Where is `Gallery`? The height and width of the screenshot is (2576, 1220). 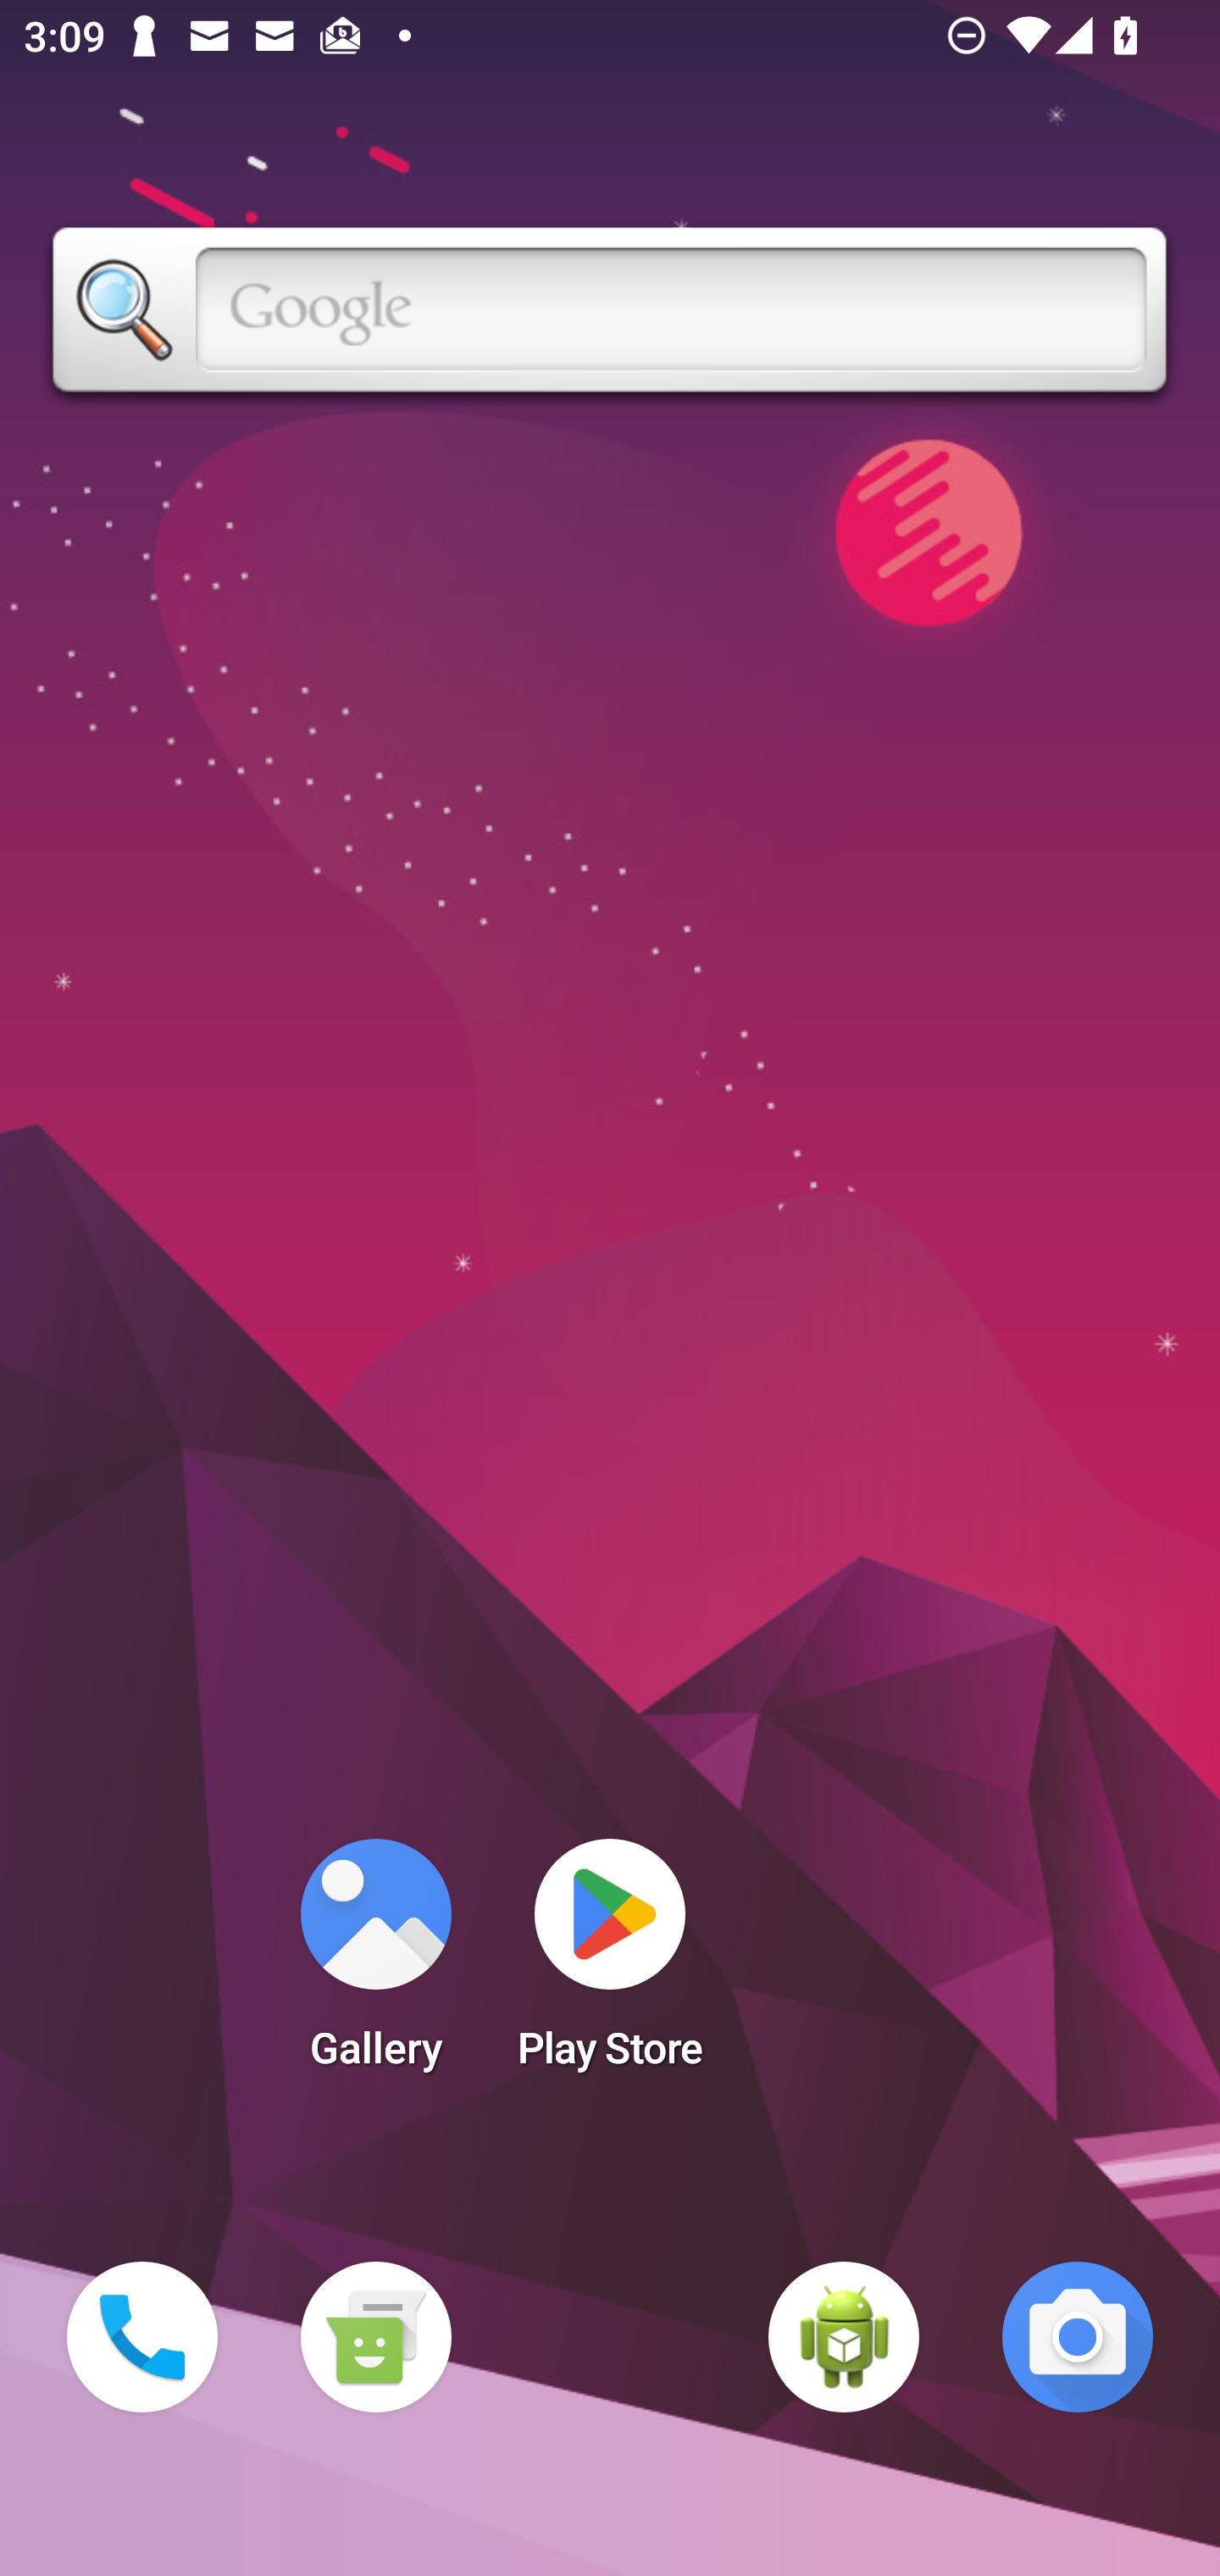
Gallery is located at coordinates (375, 1964).